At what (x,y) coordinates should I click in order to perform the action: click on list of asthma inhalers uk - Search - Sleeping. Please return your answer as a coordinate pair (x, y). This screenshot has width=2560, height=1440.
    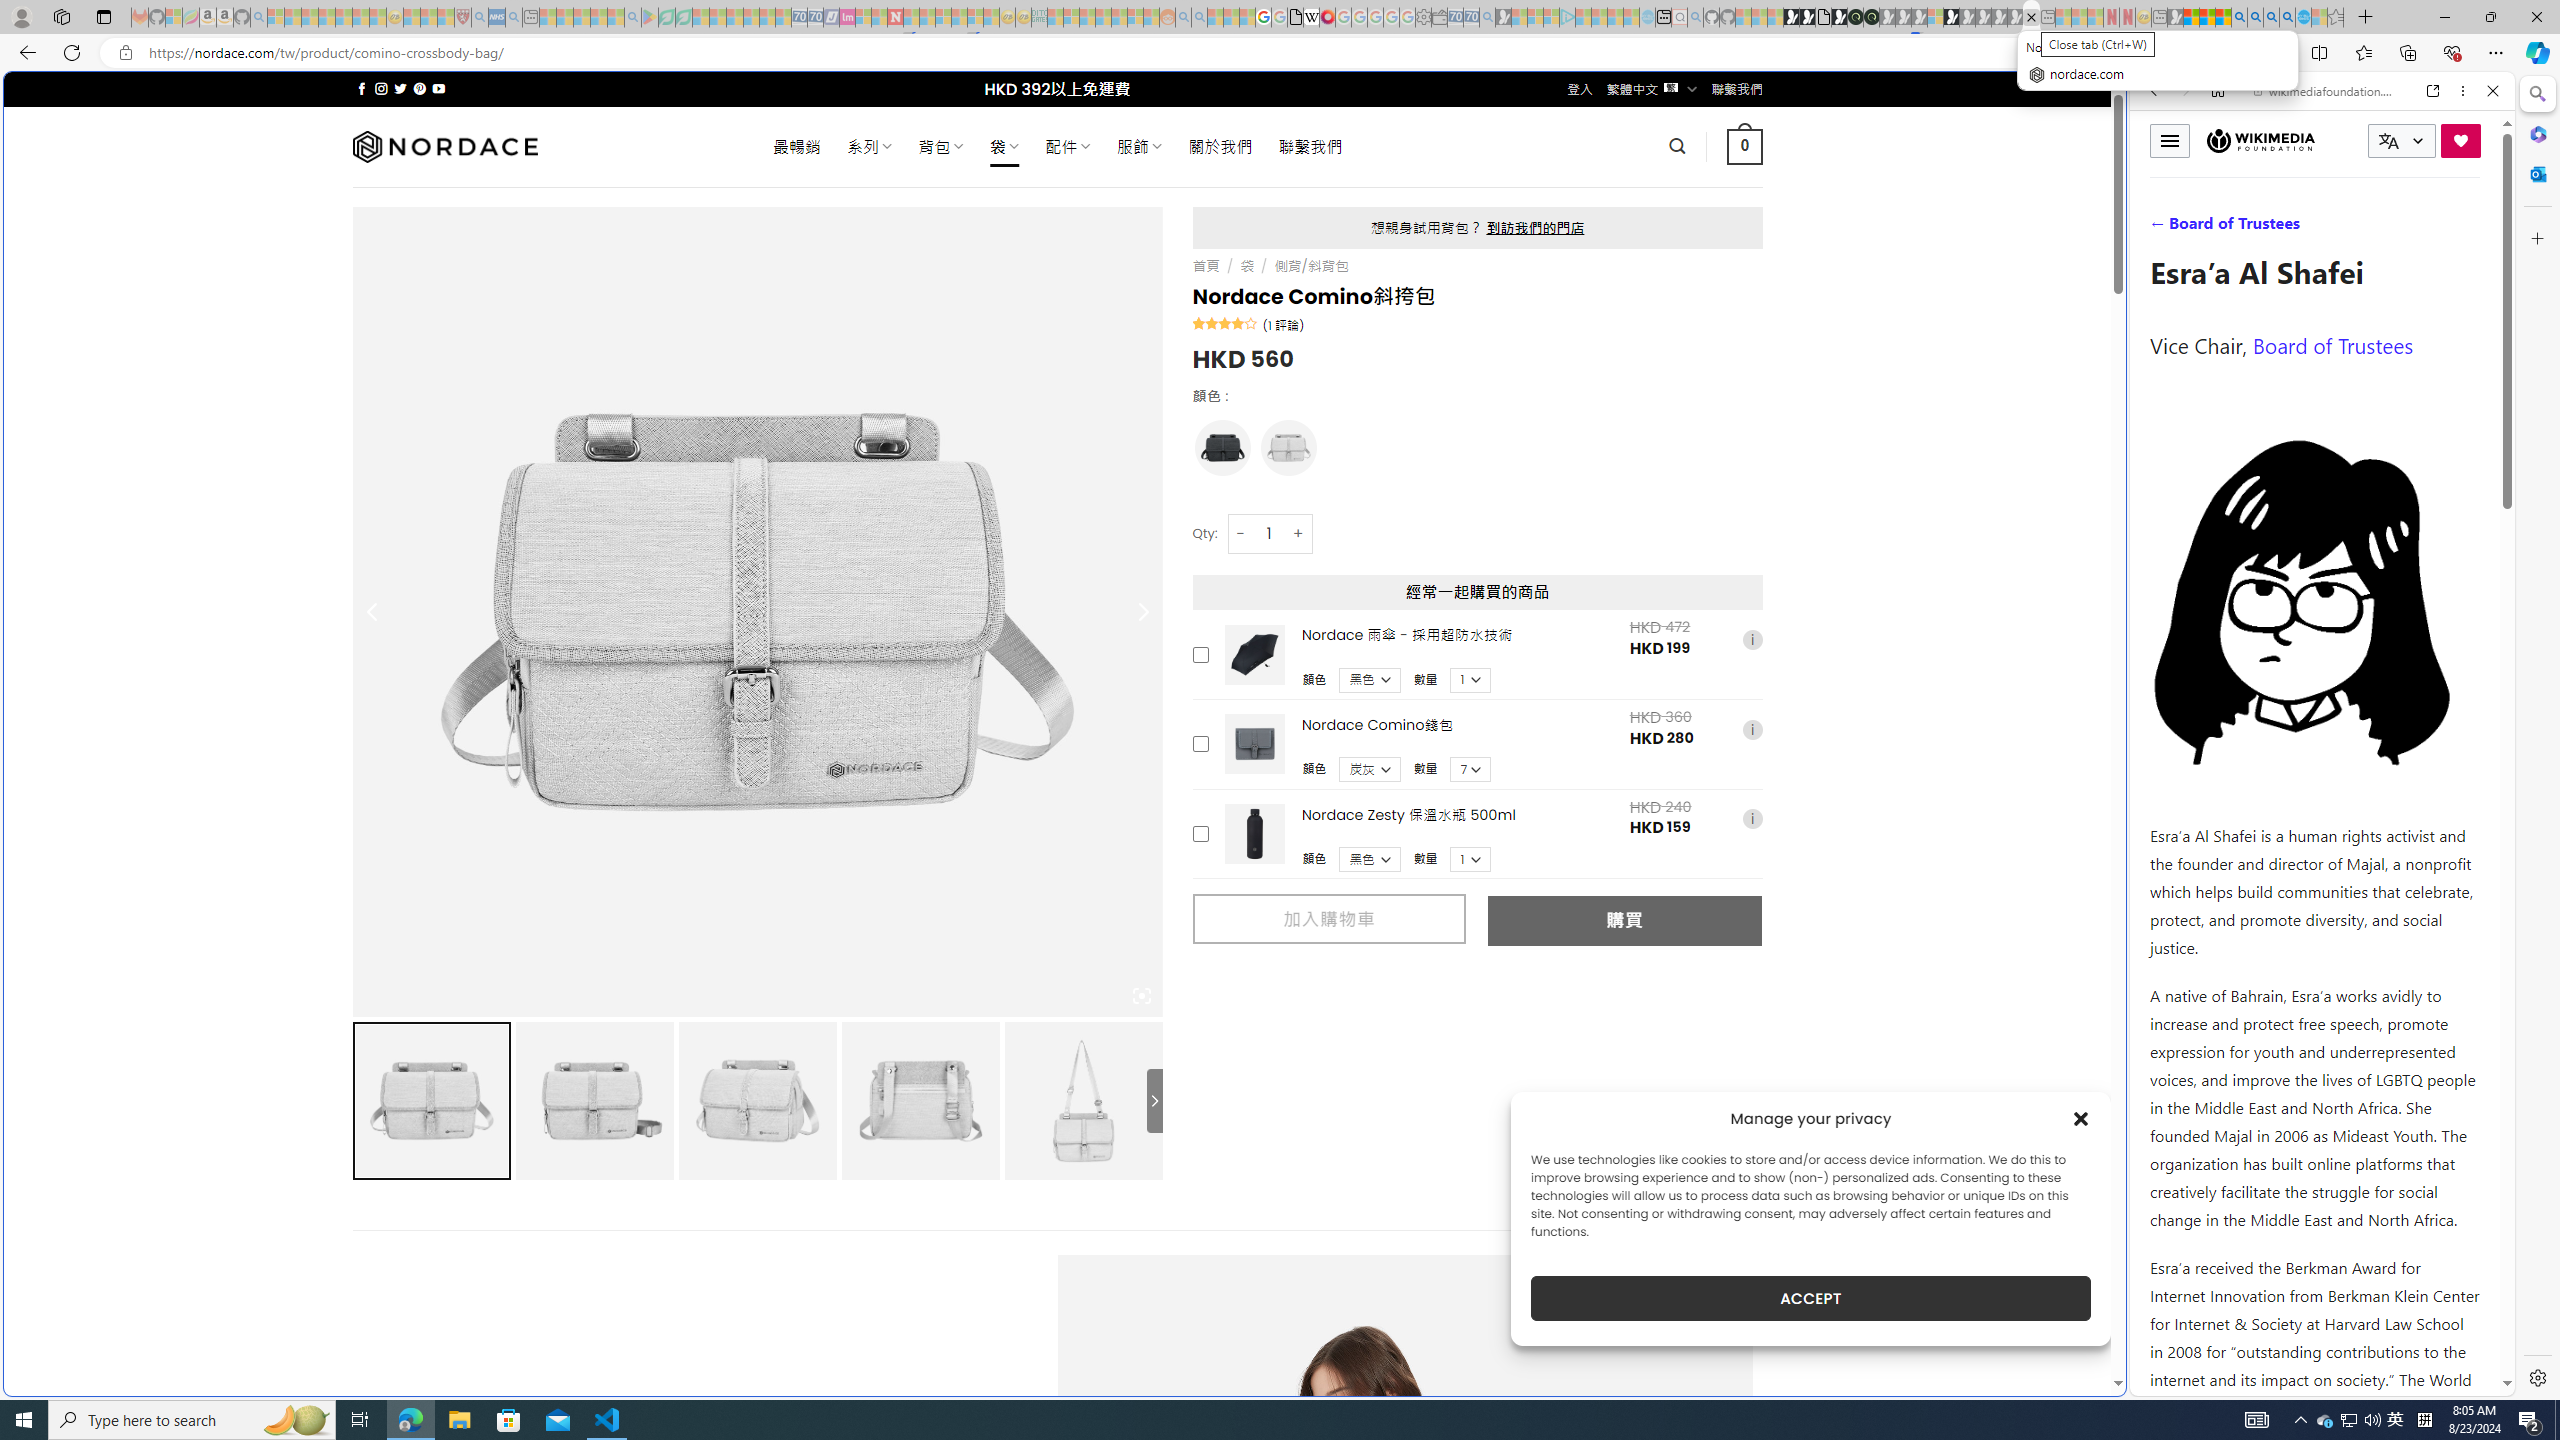
    Looking at the image, I should click on (480, 17).